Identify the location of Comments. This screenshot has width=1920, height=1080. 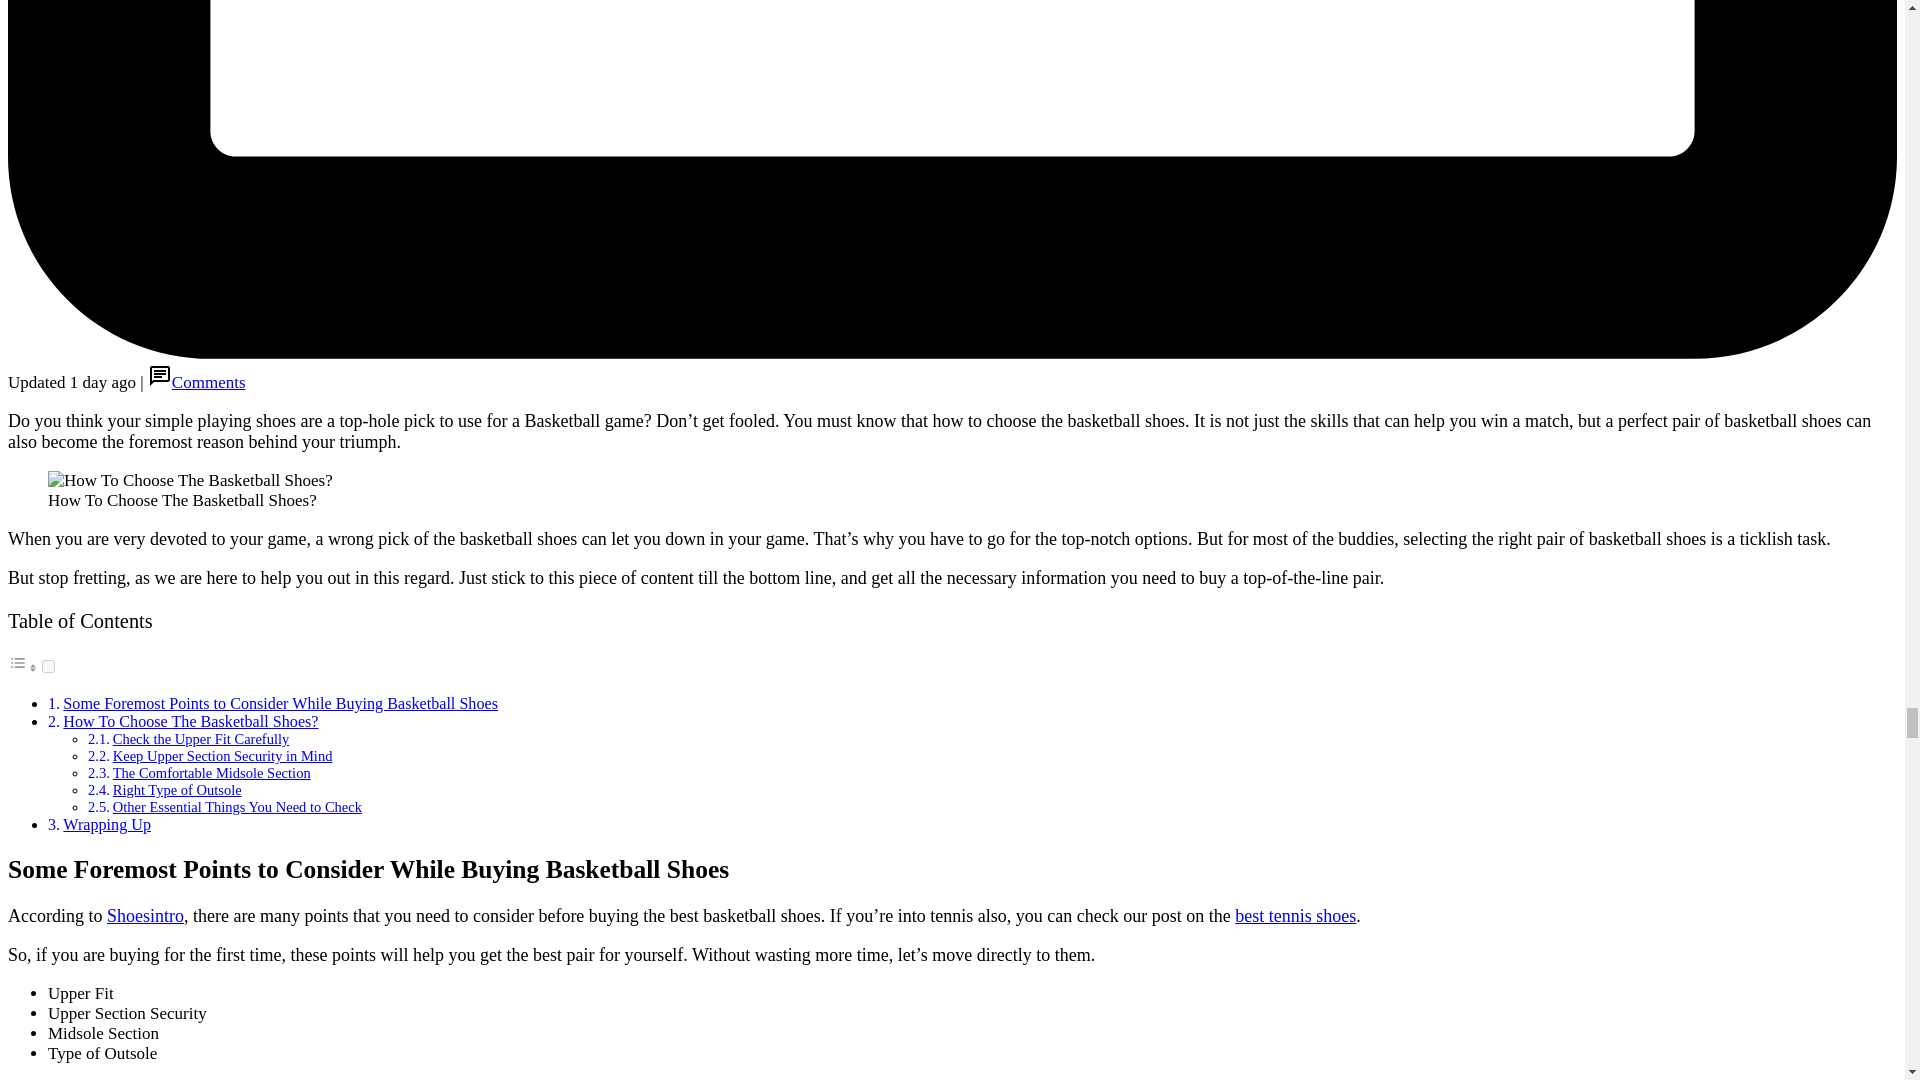
(208, 382).